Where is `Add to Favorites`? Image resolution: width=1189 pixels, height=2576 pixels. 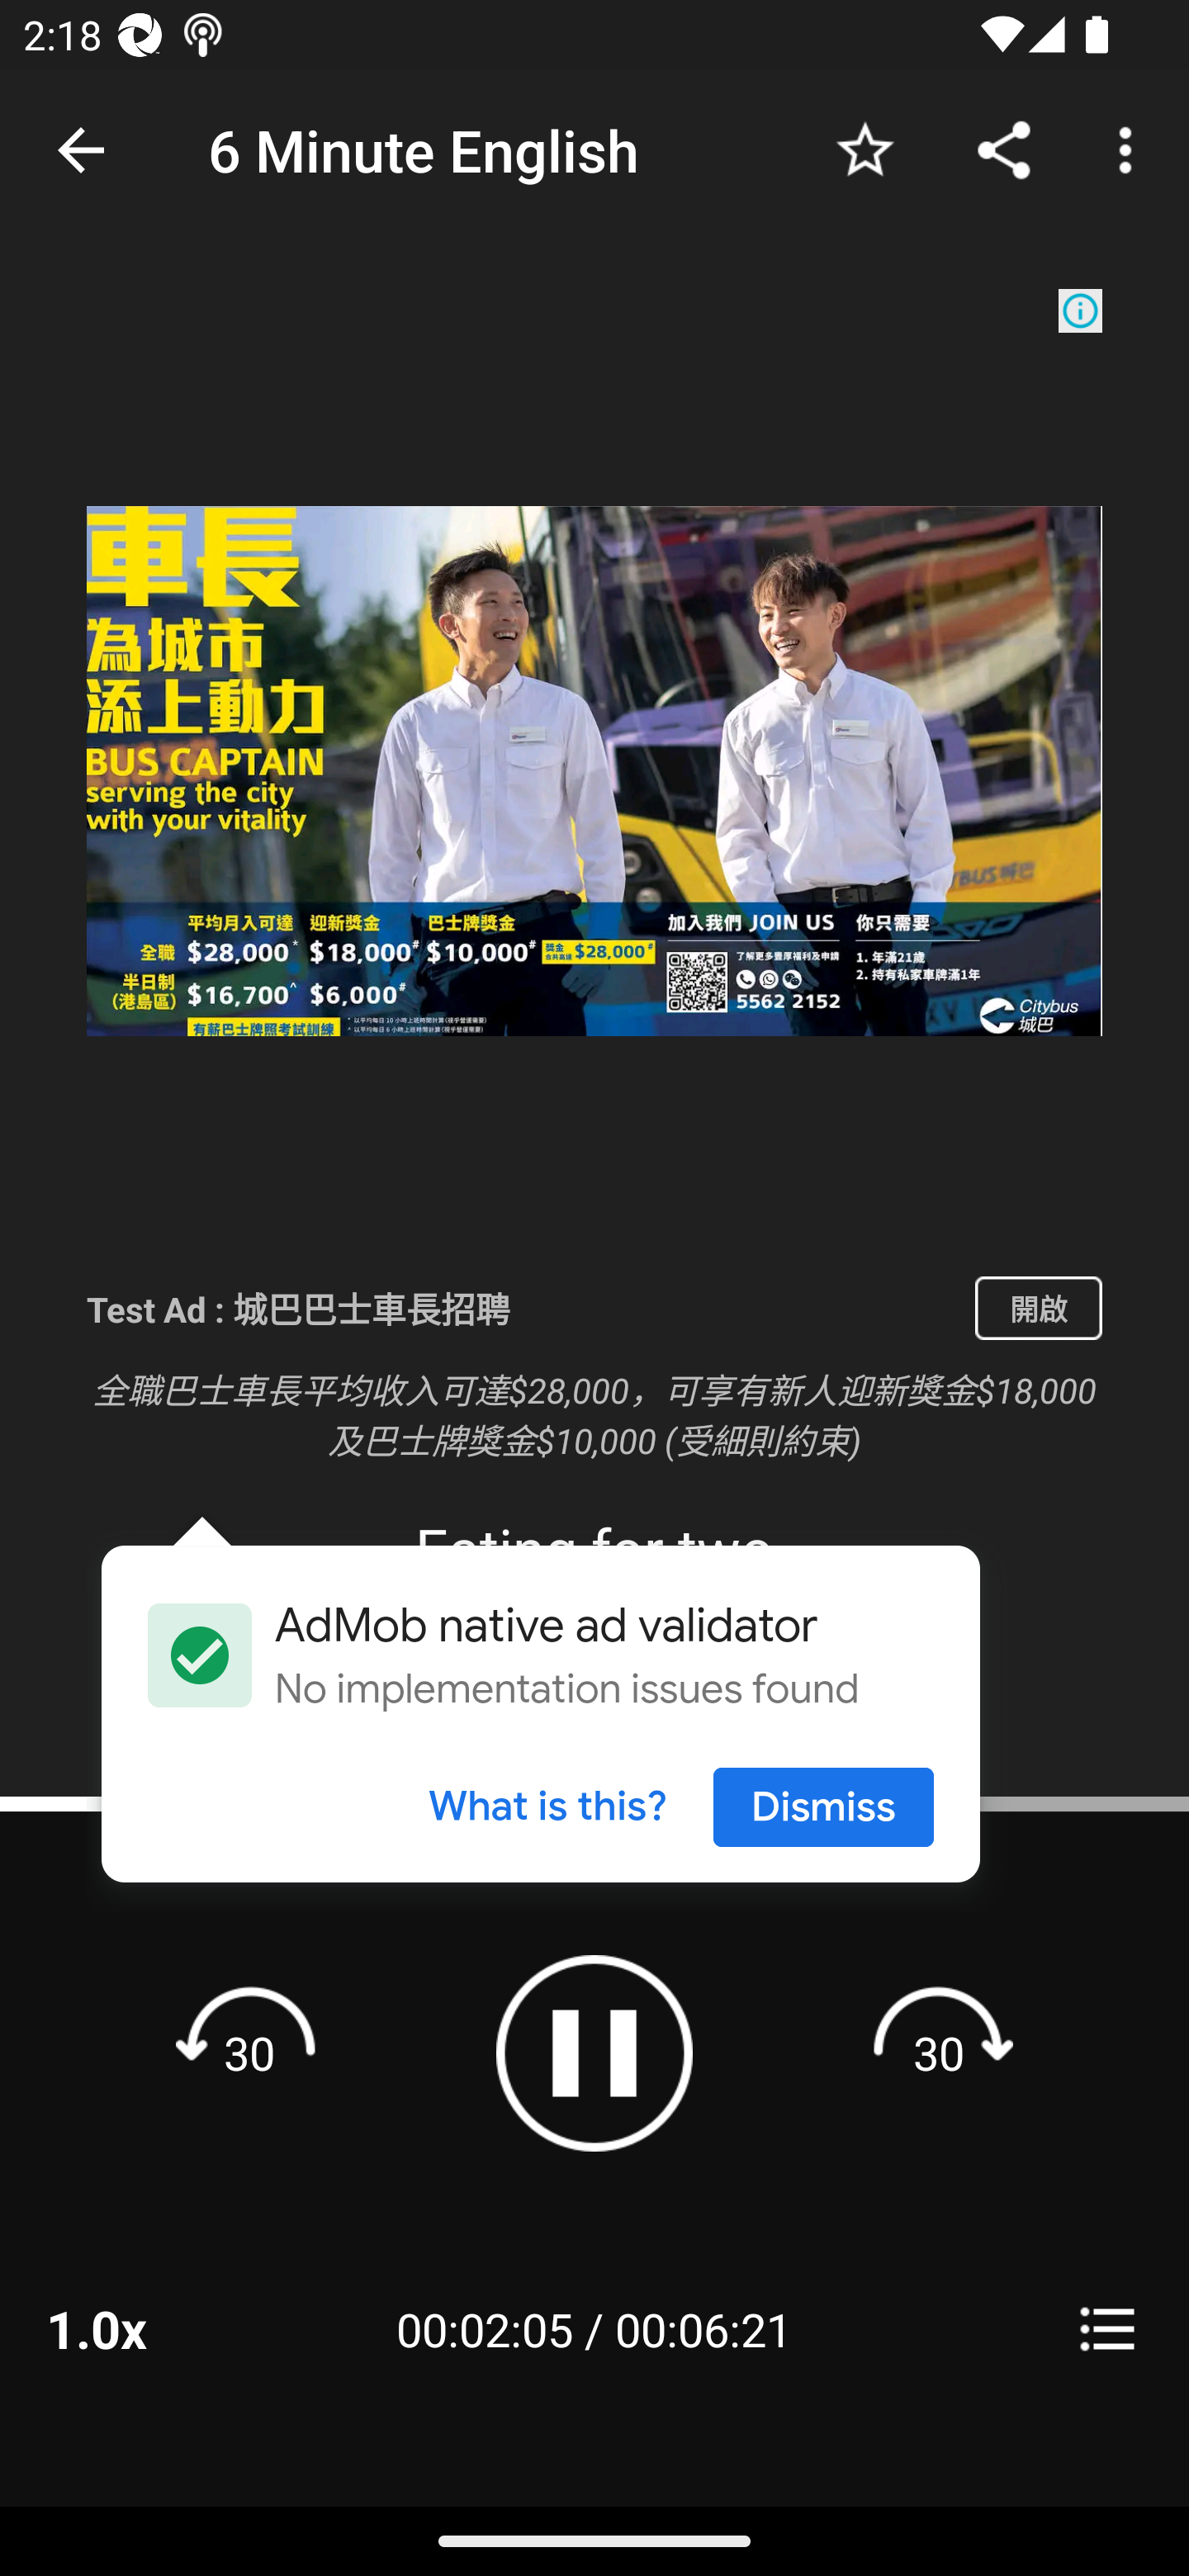
Add to Favorites is located at coordinates (865, 149).